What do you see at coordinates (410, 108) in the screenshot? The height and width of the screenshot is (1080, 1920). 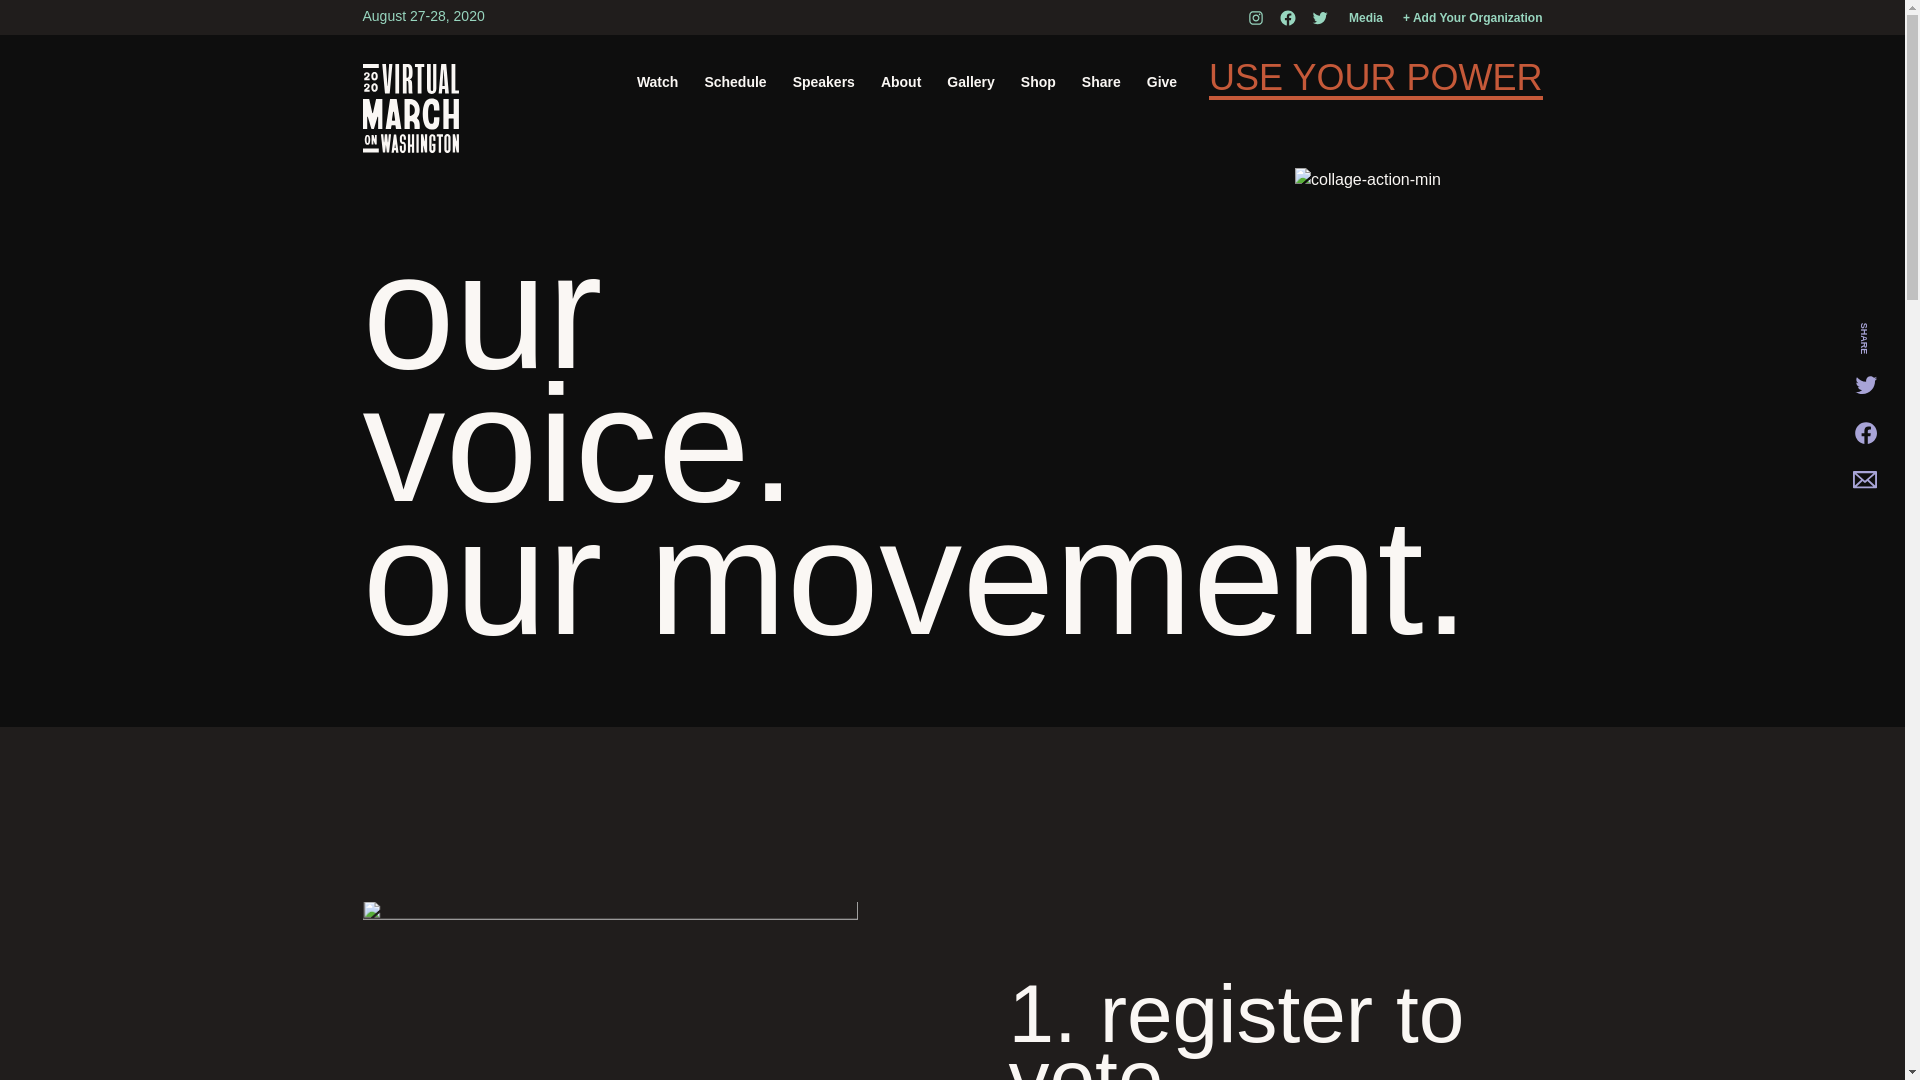 I see `2020 Virtual March On Washington` at bounding box center [410, 108].